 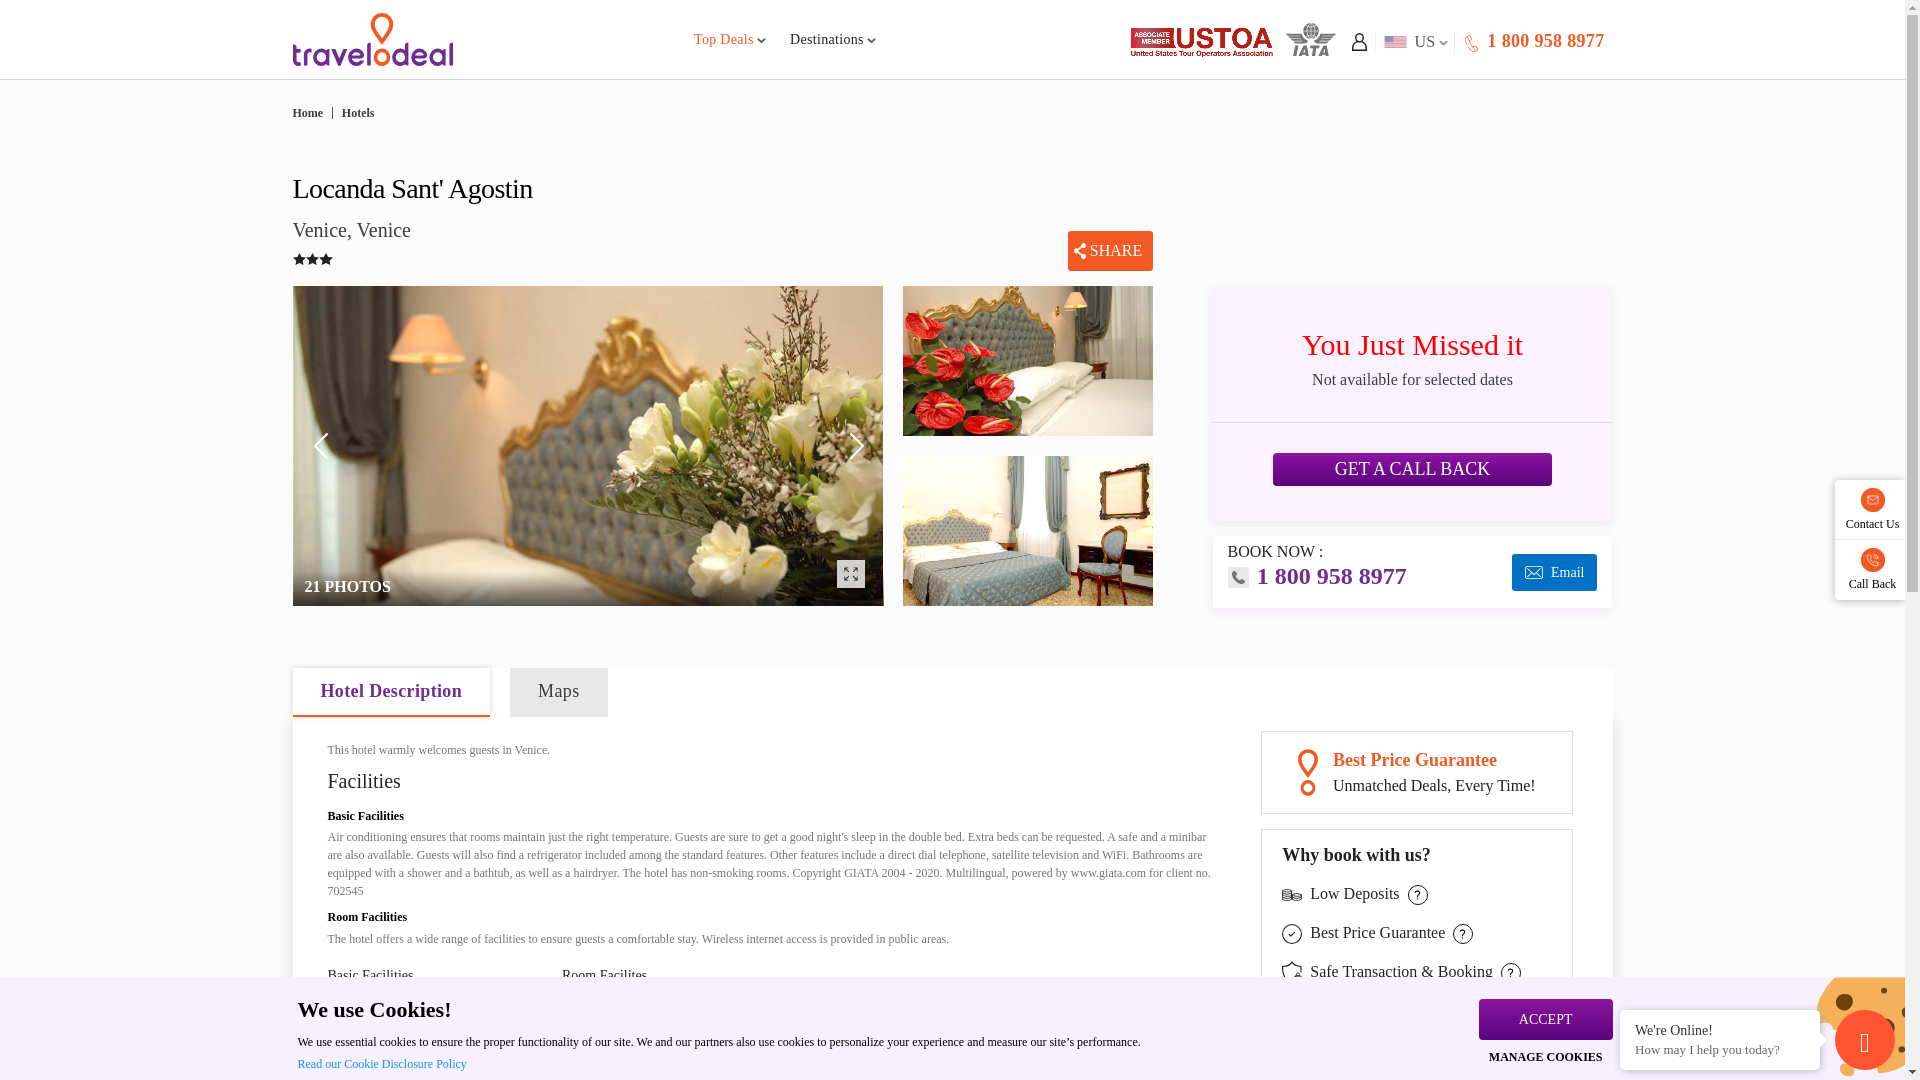 I want to click on GET A CALL BACK, so click(x=1548, y=40).